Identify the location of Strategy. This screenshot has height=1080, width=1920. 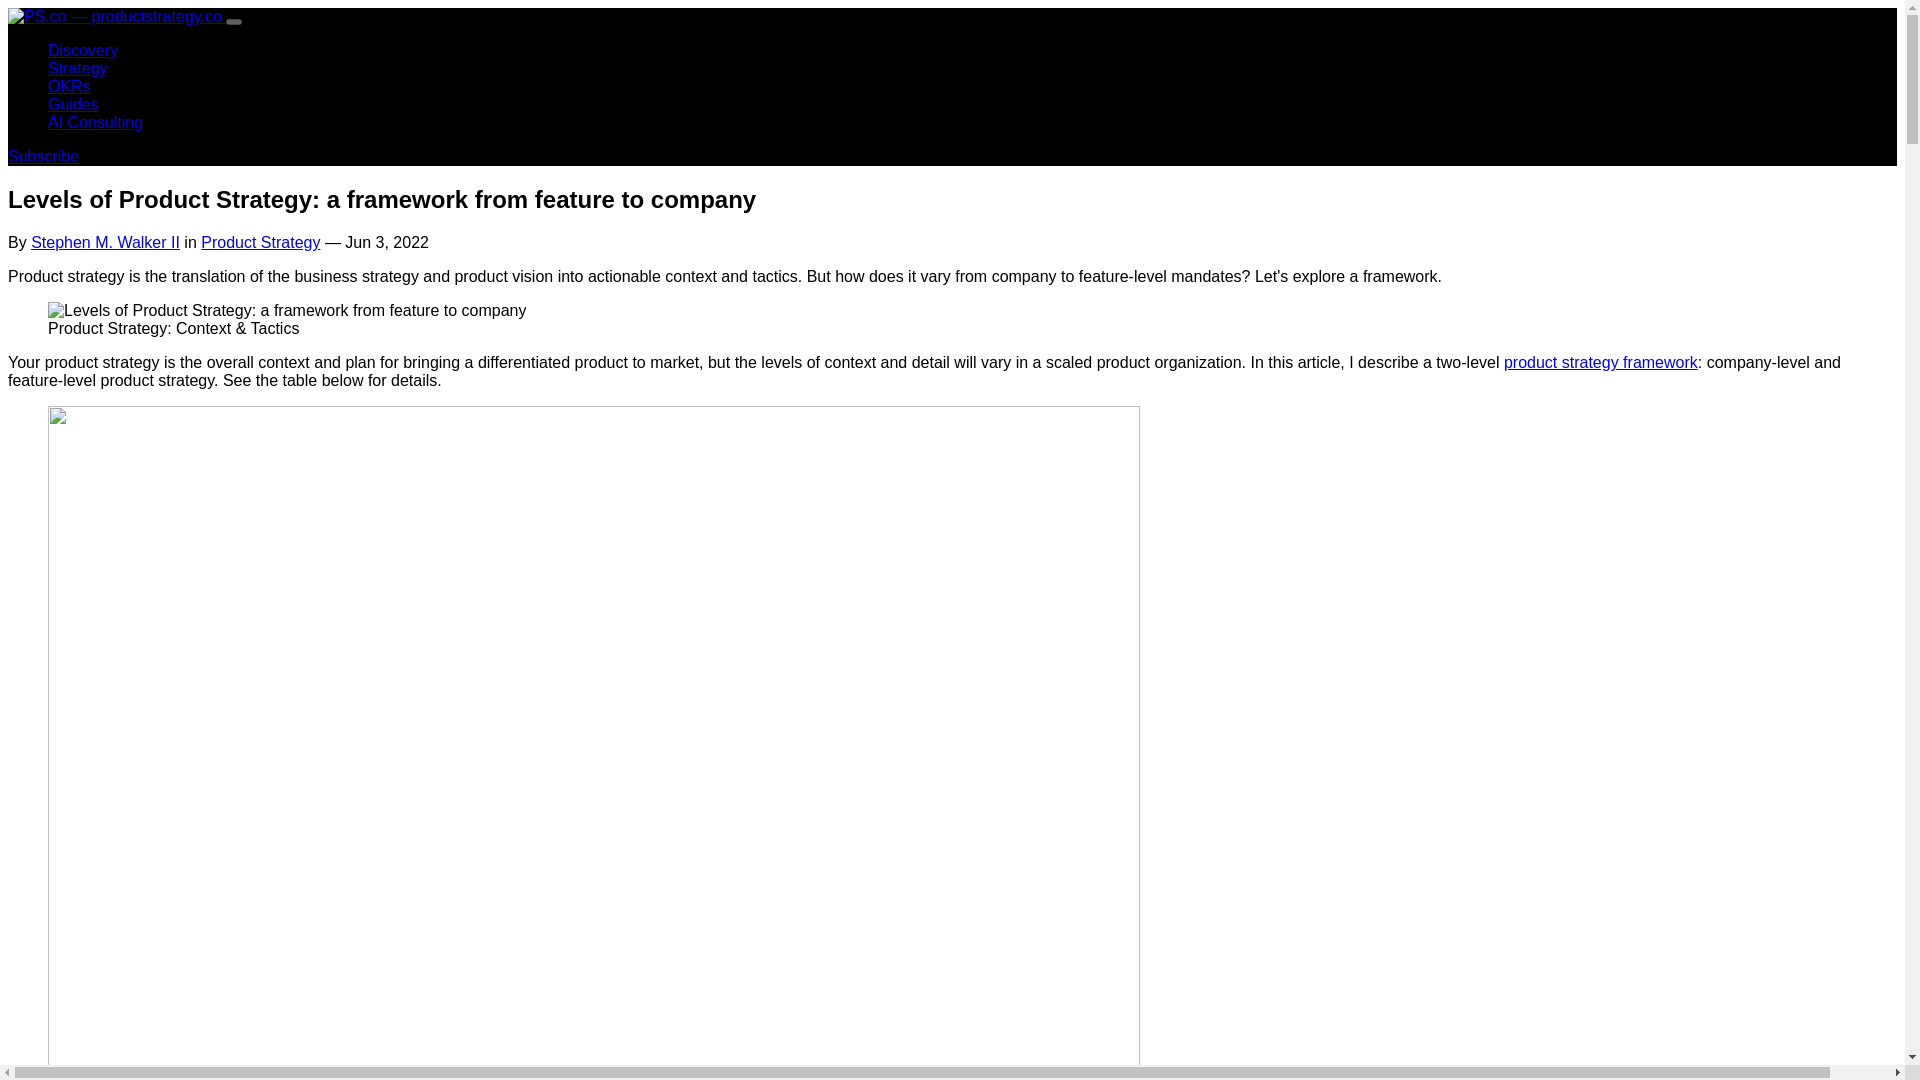
(78, 68).